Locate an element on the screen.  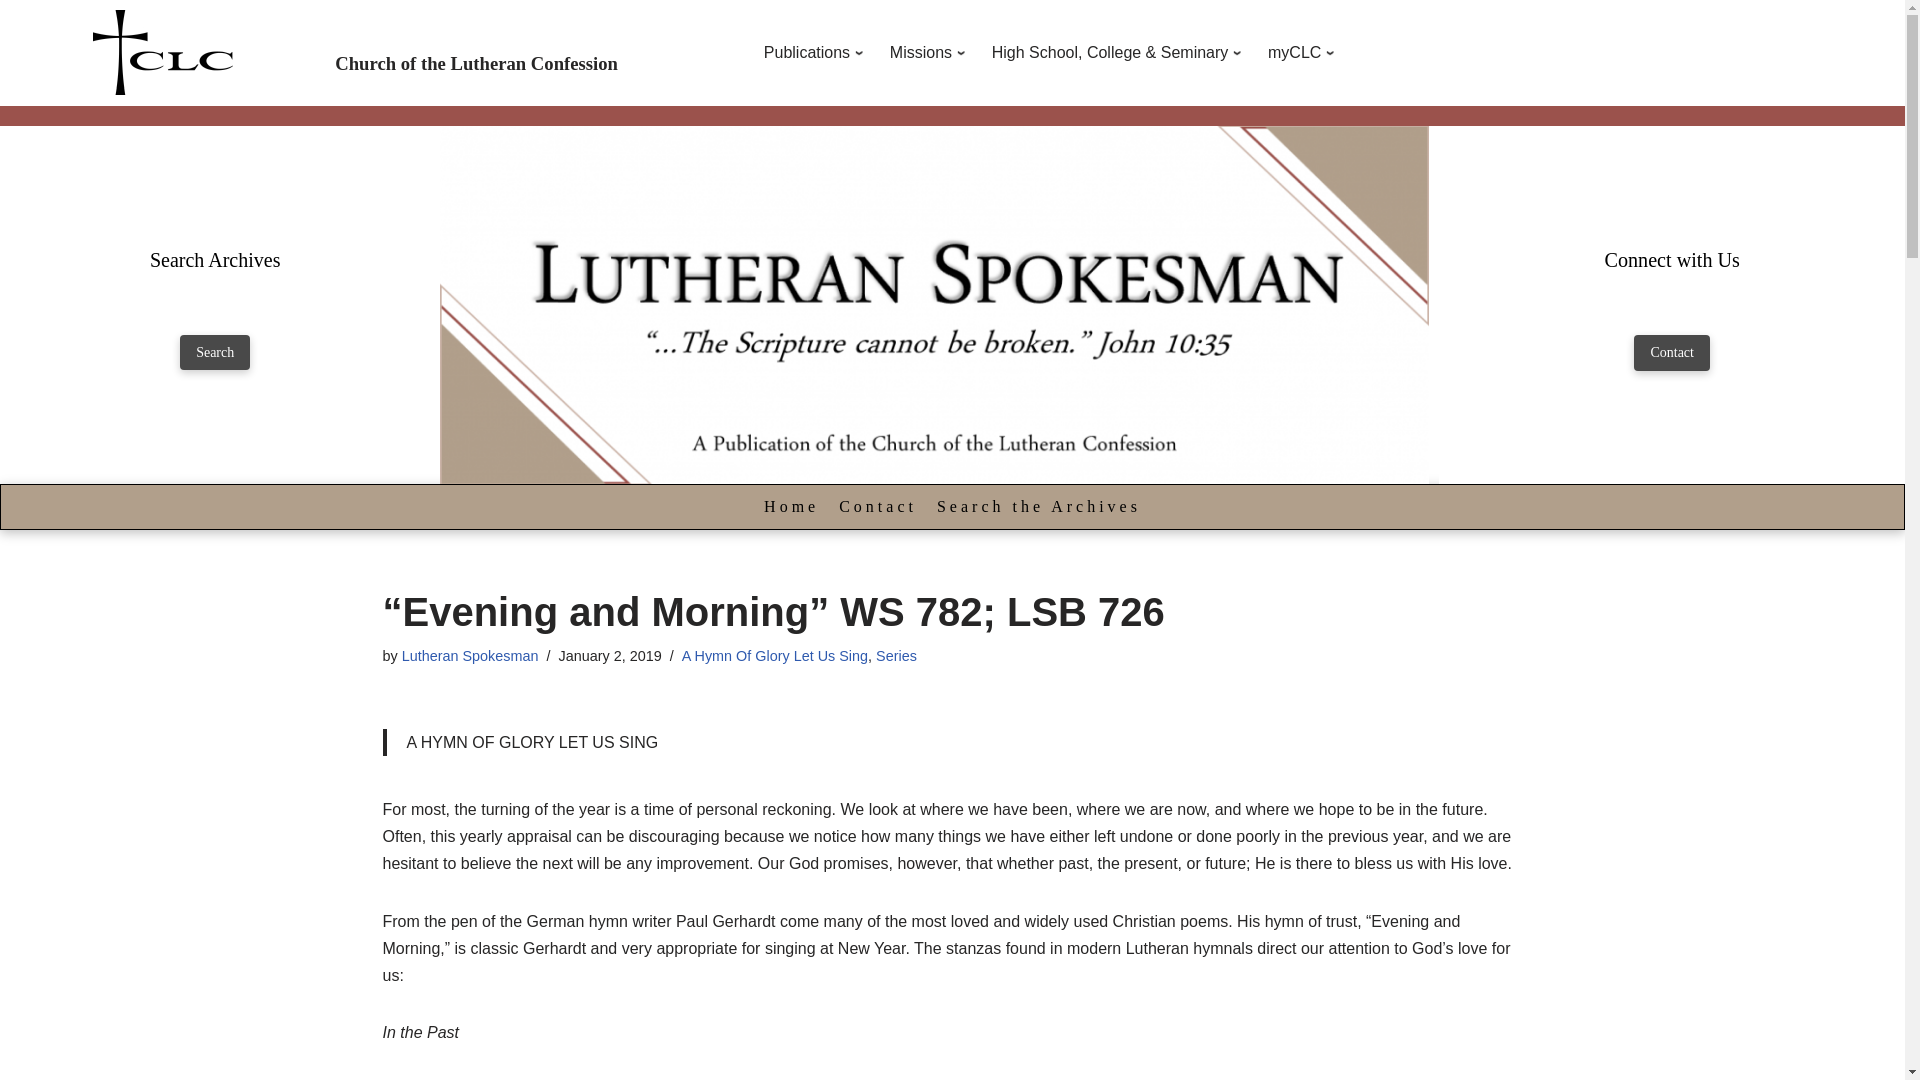
Contact is located at coordinates (877, 506).